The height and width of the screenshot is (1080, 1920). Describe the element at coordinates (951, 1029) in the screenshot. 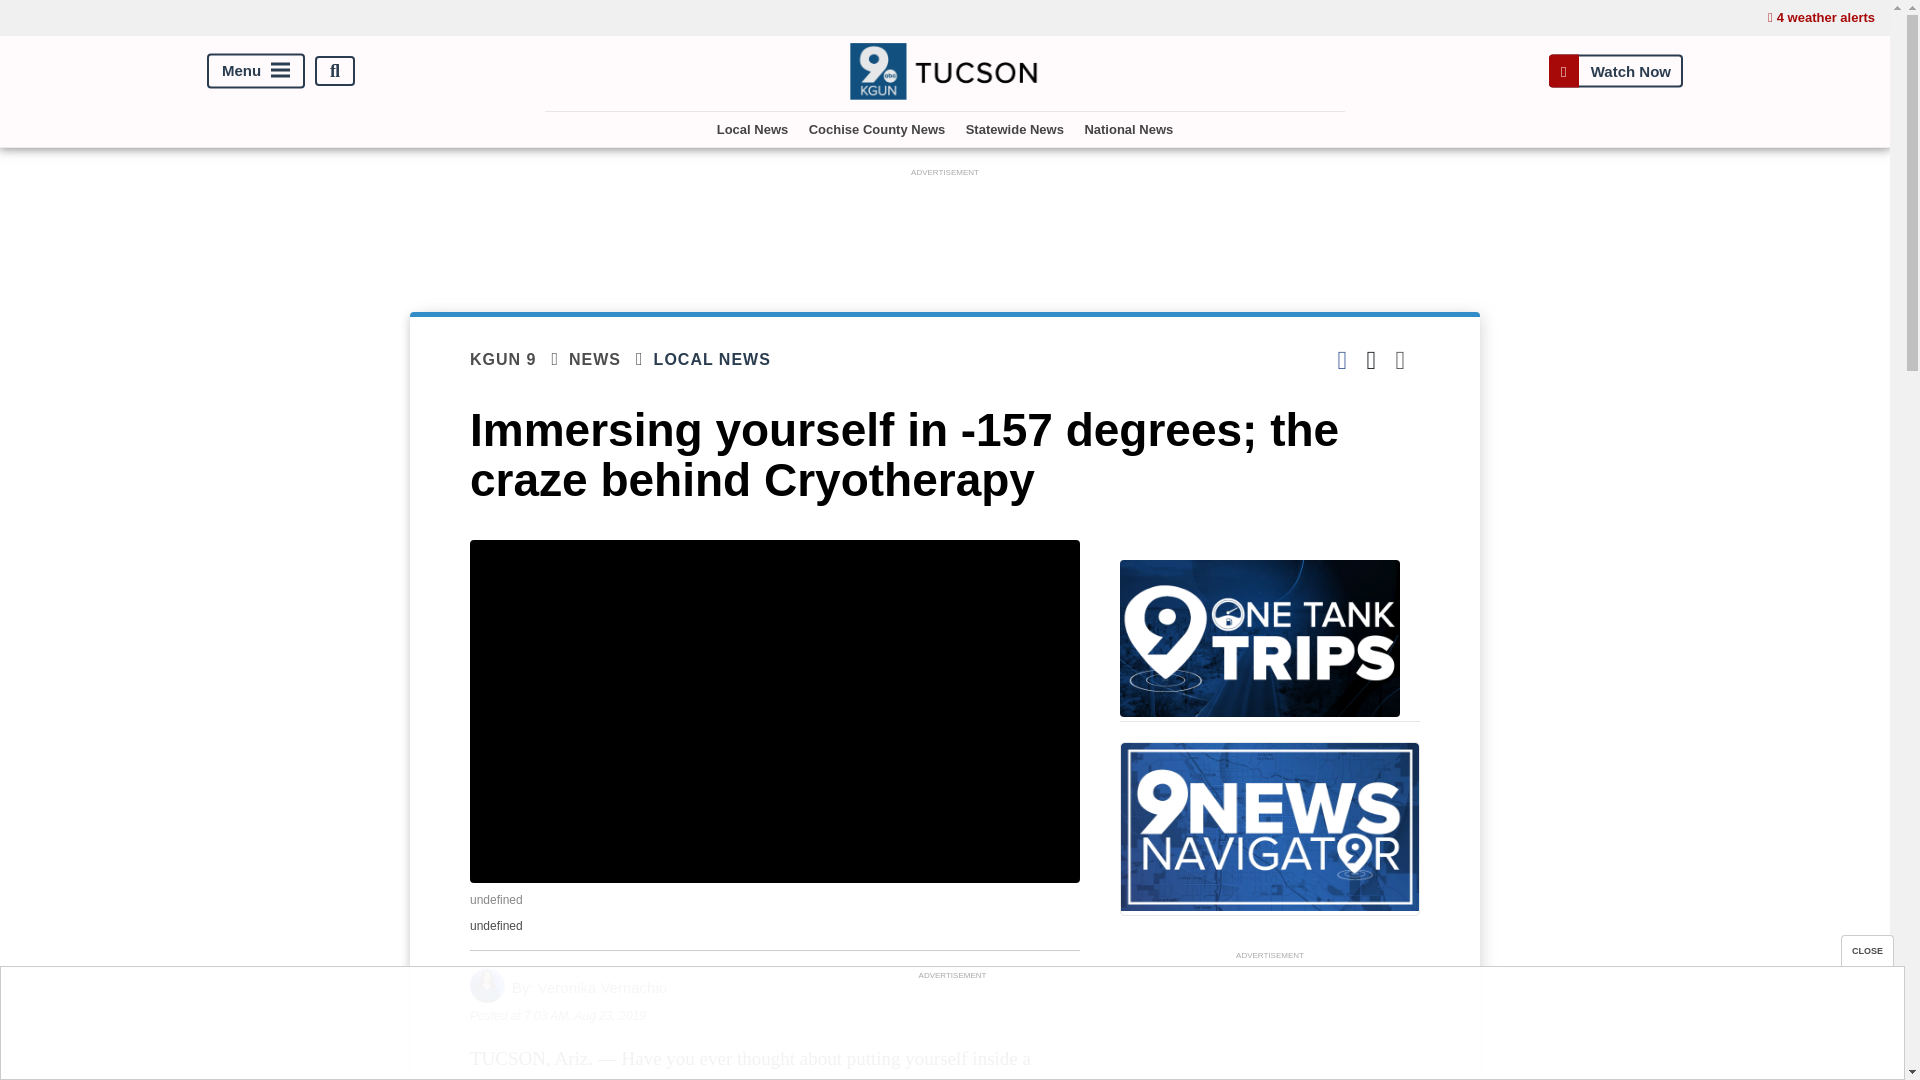

I see `3rd party ad content` at that location.